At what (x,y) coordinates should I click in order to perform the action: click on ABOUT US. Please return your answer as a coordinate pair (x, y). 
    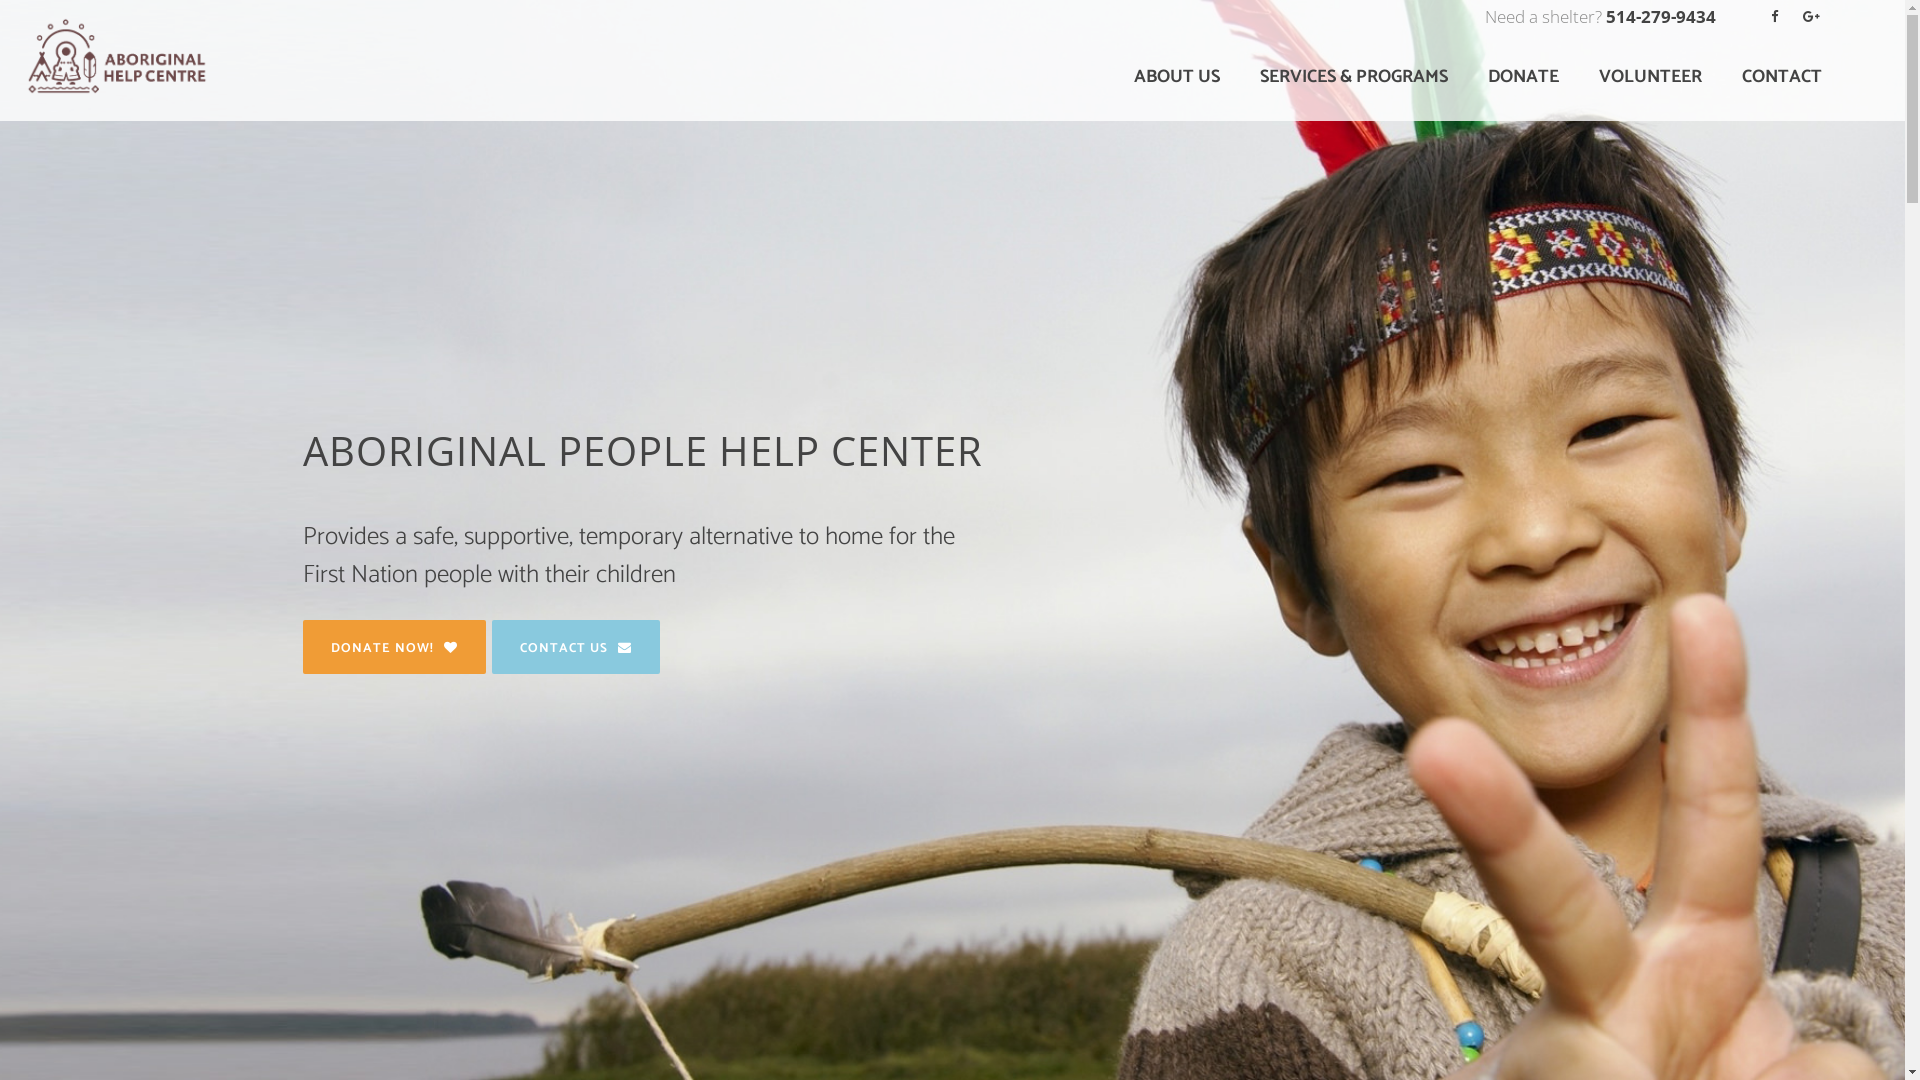
    Looking at the image, I should click on (1177, 77).